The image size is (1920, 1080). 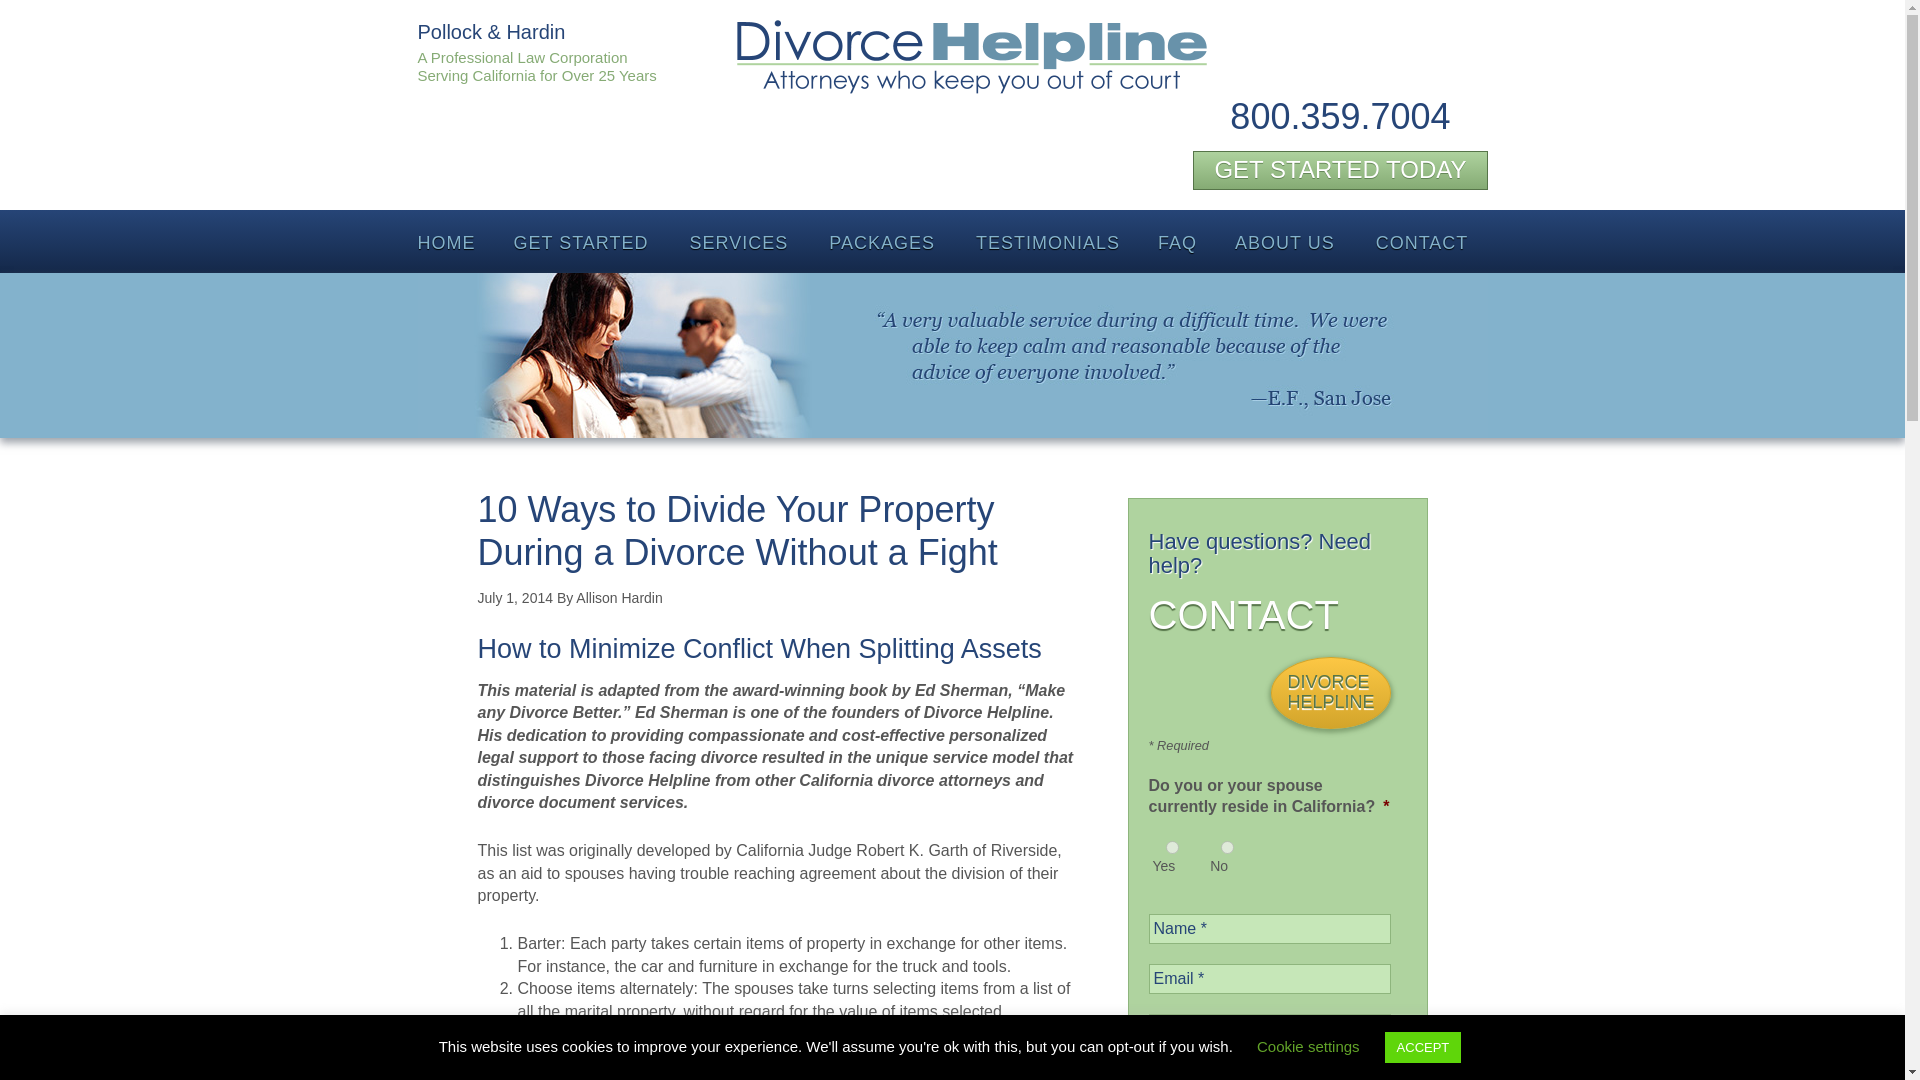 What do you see at coordinates (445, 241) in the screenshot?
I see `HOME` at bounding box center [445, 241].